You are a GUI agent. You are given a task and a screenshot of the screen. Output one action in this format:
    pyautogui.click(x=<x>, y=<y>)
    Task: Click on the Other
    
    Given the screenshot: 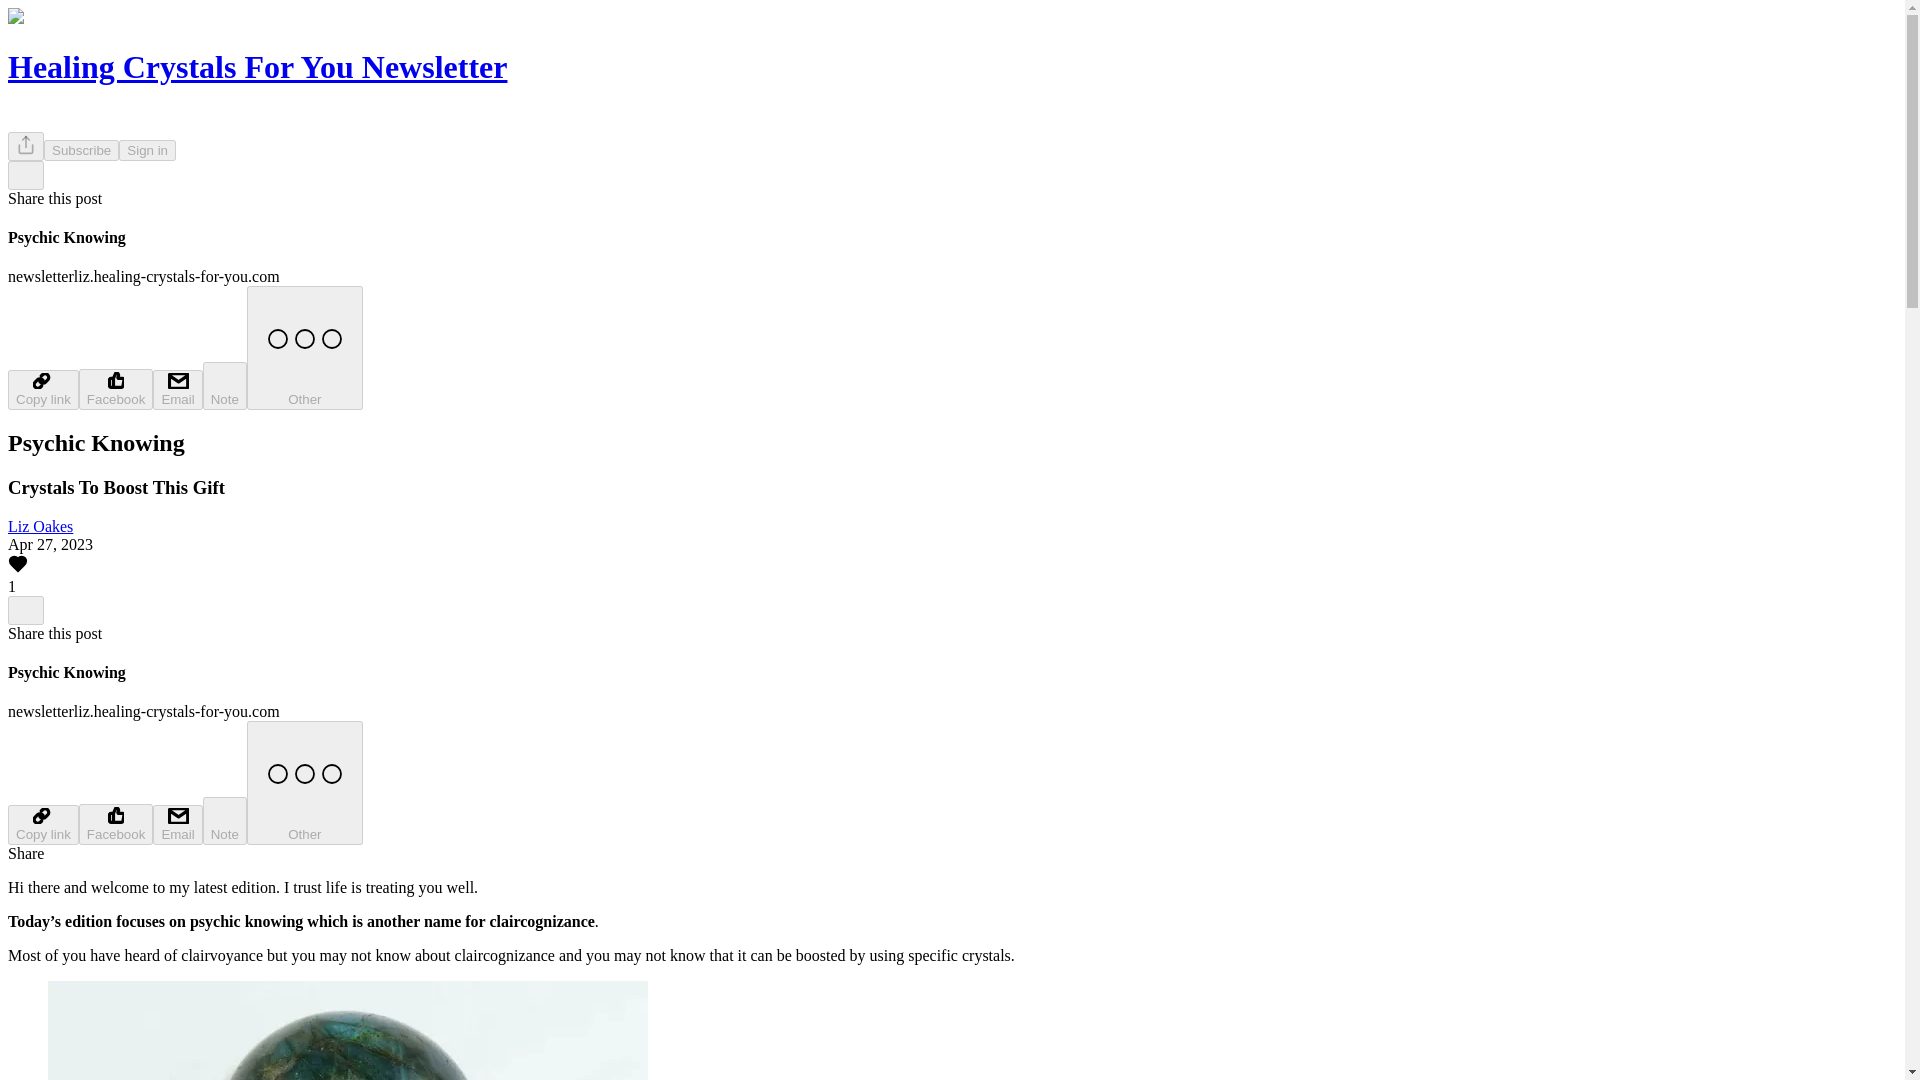 What is the action you would take?
    pyautogui.click(x=304, y=782)
    